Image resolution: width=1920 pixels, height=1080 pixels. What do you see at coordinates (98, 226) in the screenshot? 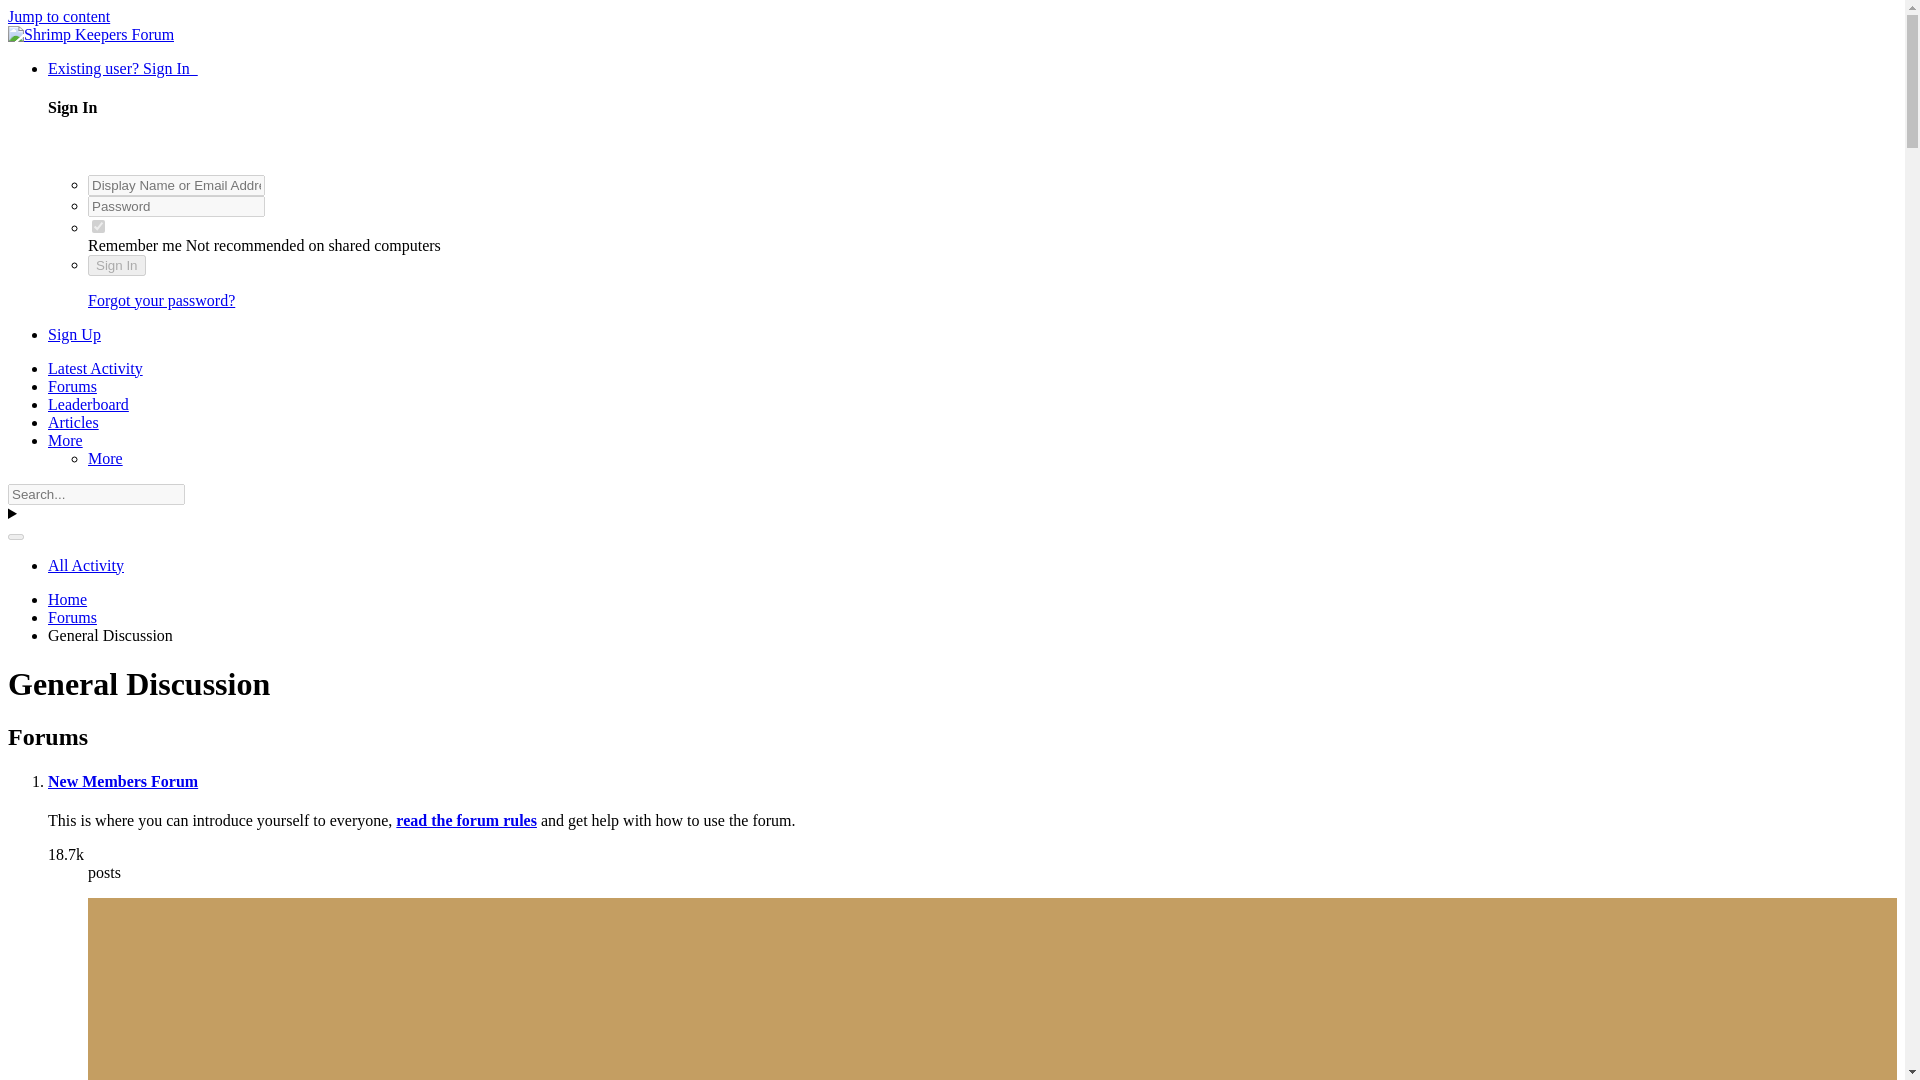
I see `1` at bounding box center [98, 226].